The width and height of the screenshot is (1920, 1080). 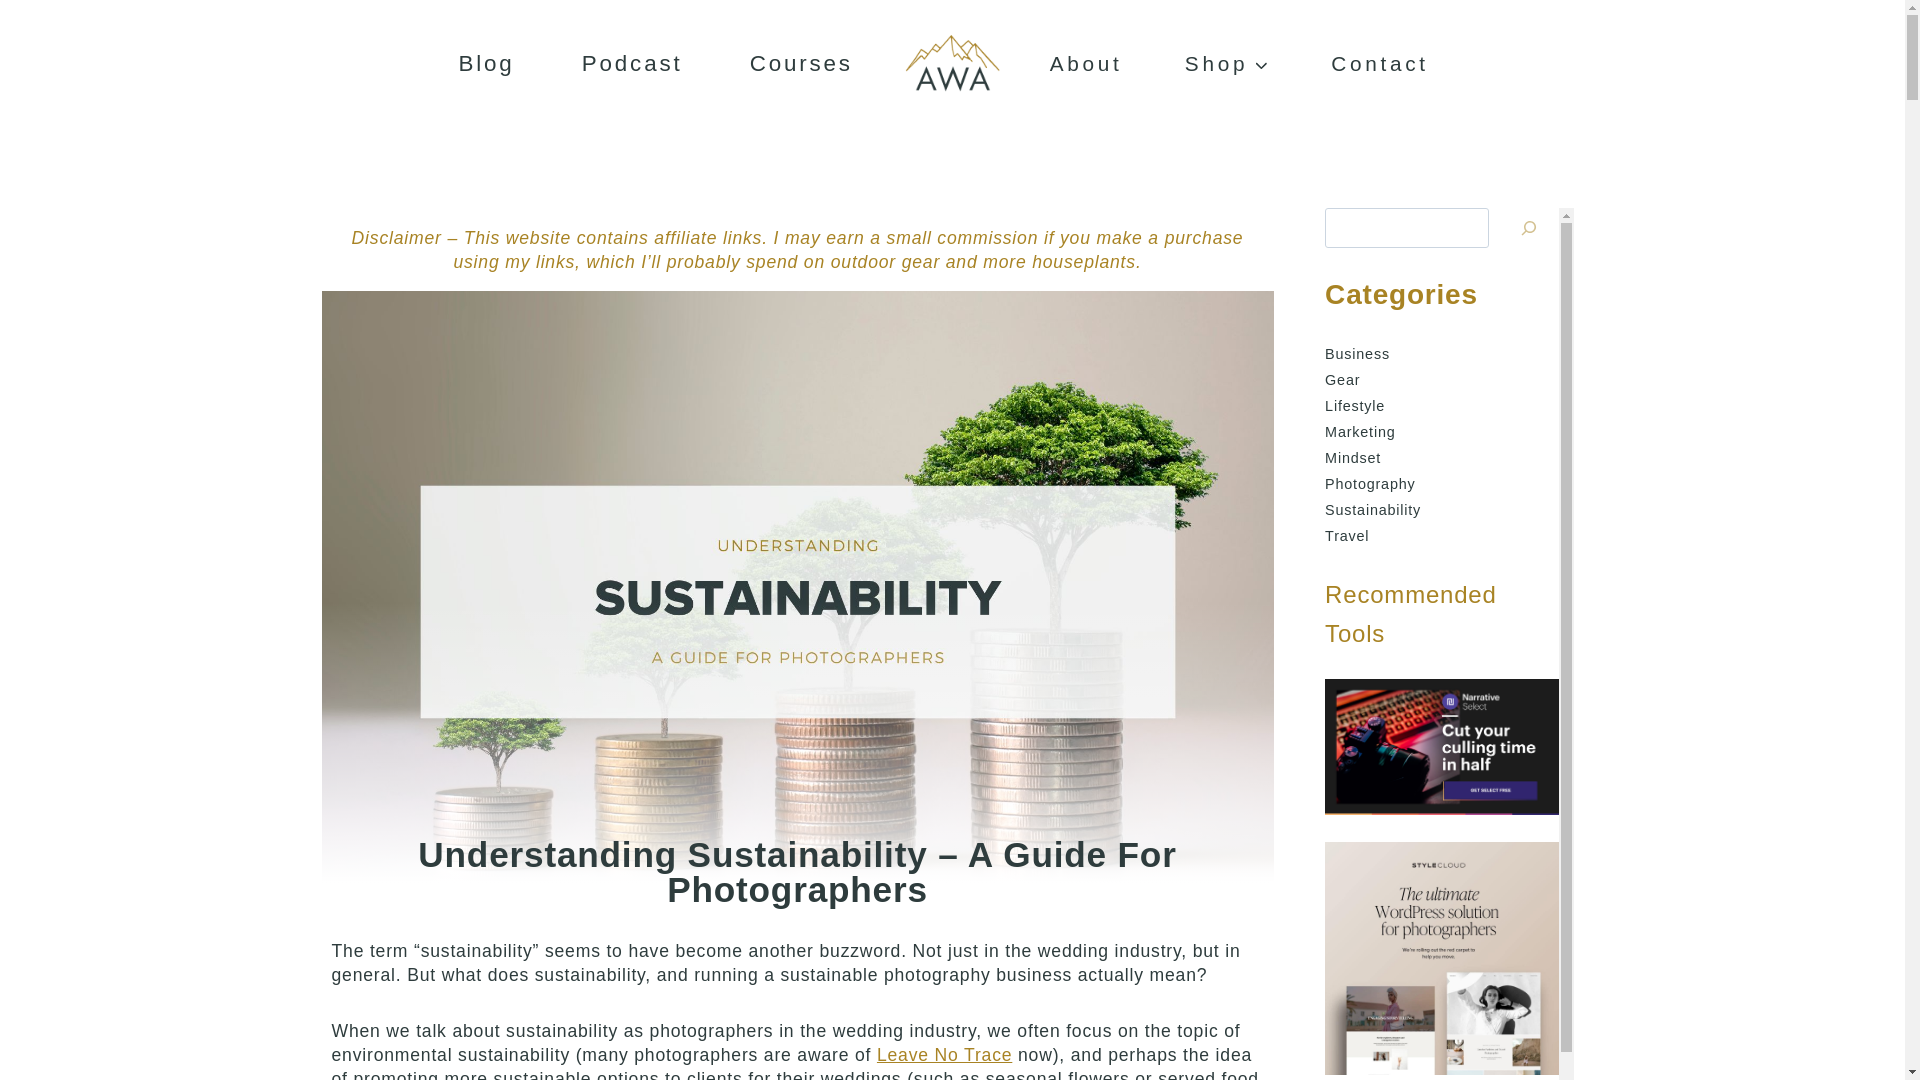 I want to click on Contact, so click(x=1379, y=64).